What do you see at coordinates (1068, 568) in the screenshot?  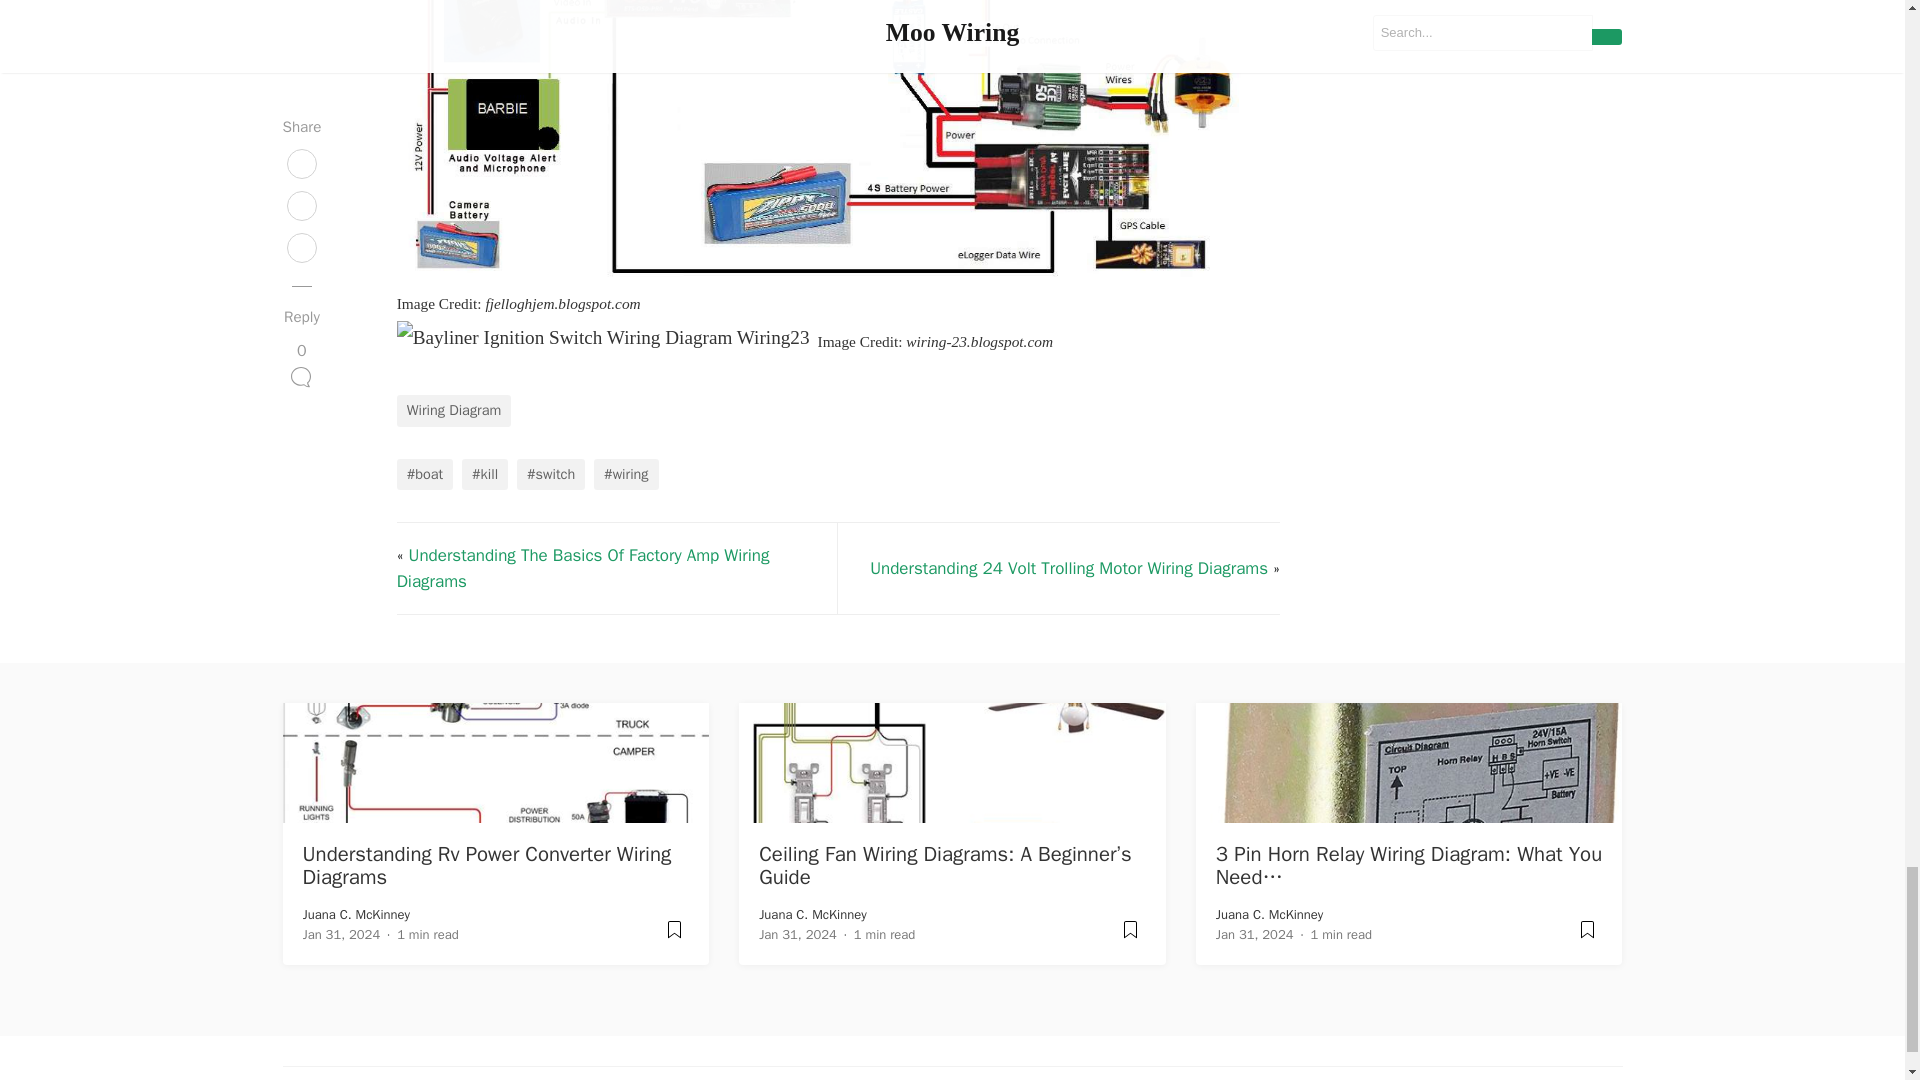 I see `Understanding 24 Volt Trolling Motor Wiring Diagrams` at bounding box center [1068, 568].